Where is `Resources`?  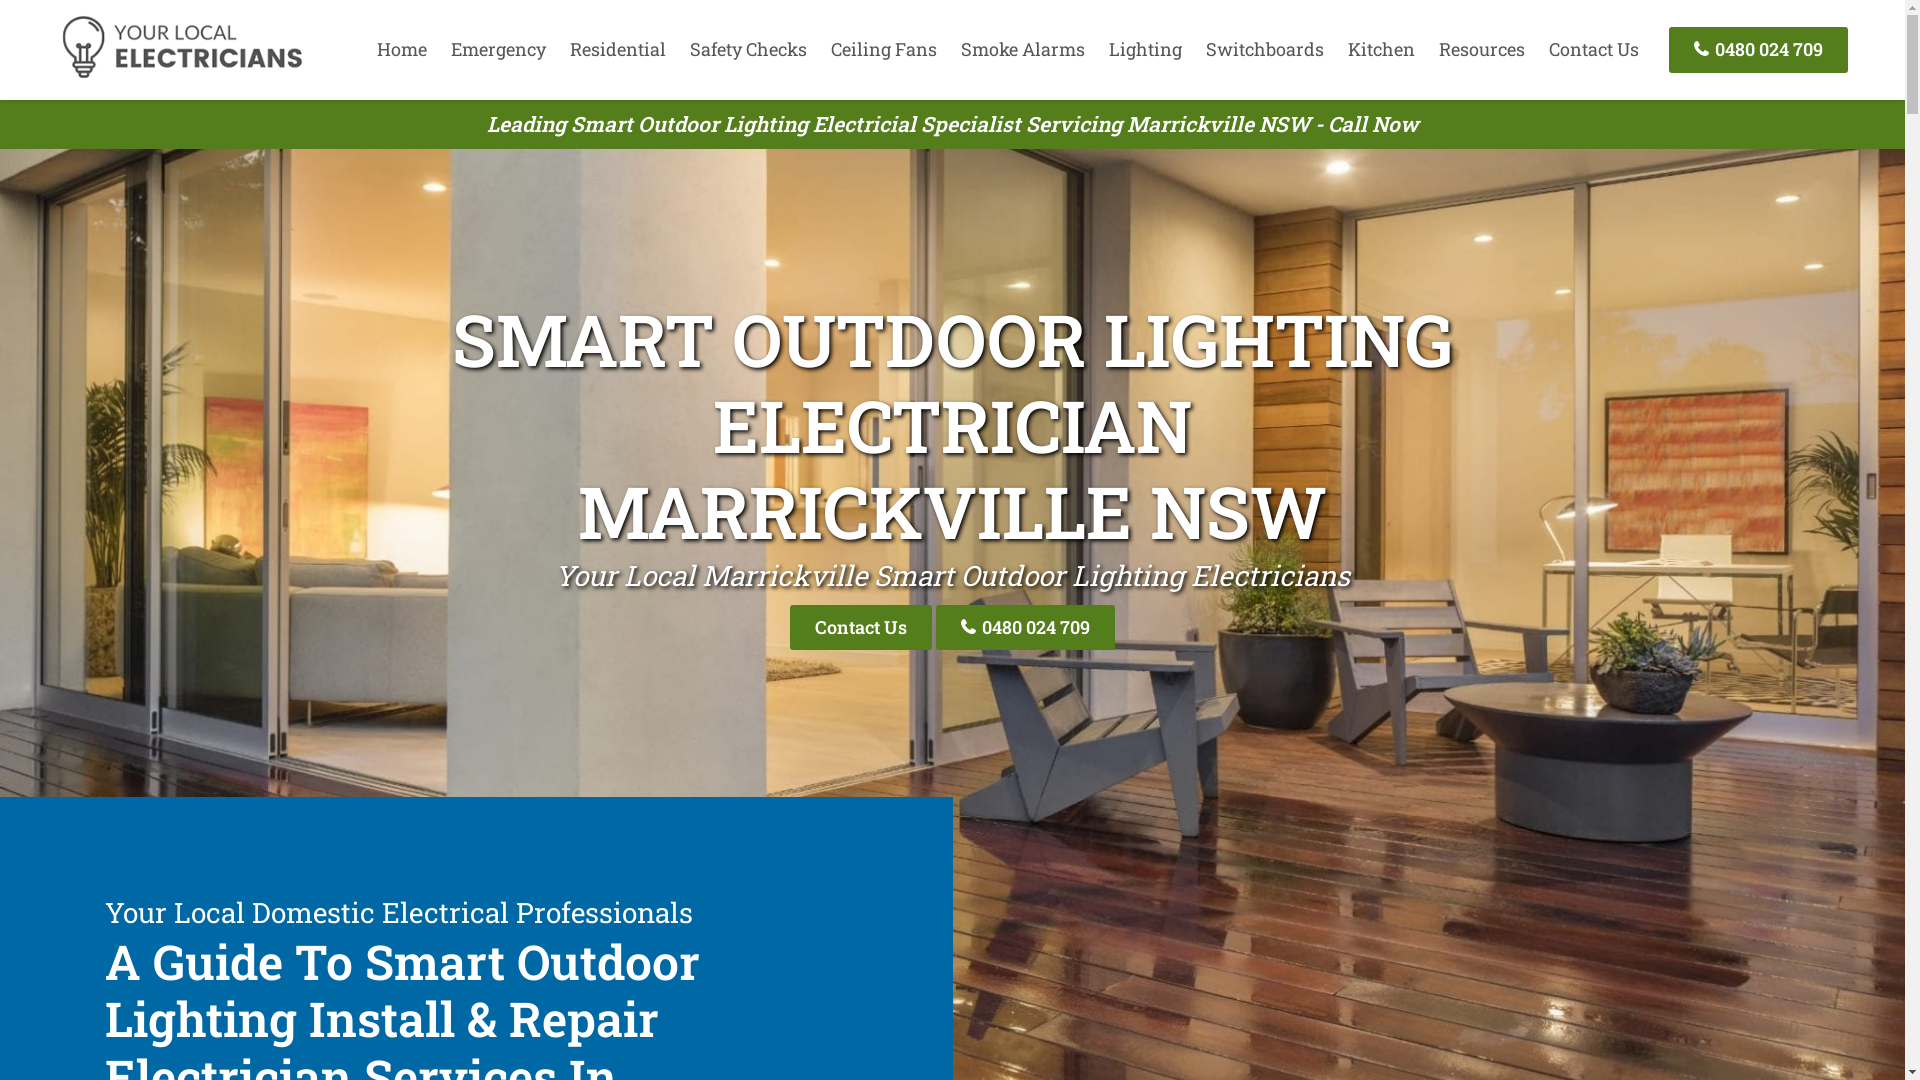
Resources is located at coordinates (1482, 49).